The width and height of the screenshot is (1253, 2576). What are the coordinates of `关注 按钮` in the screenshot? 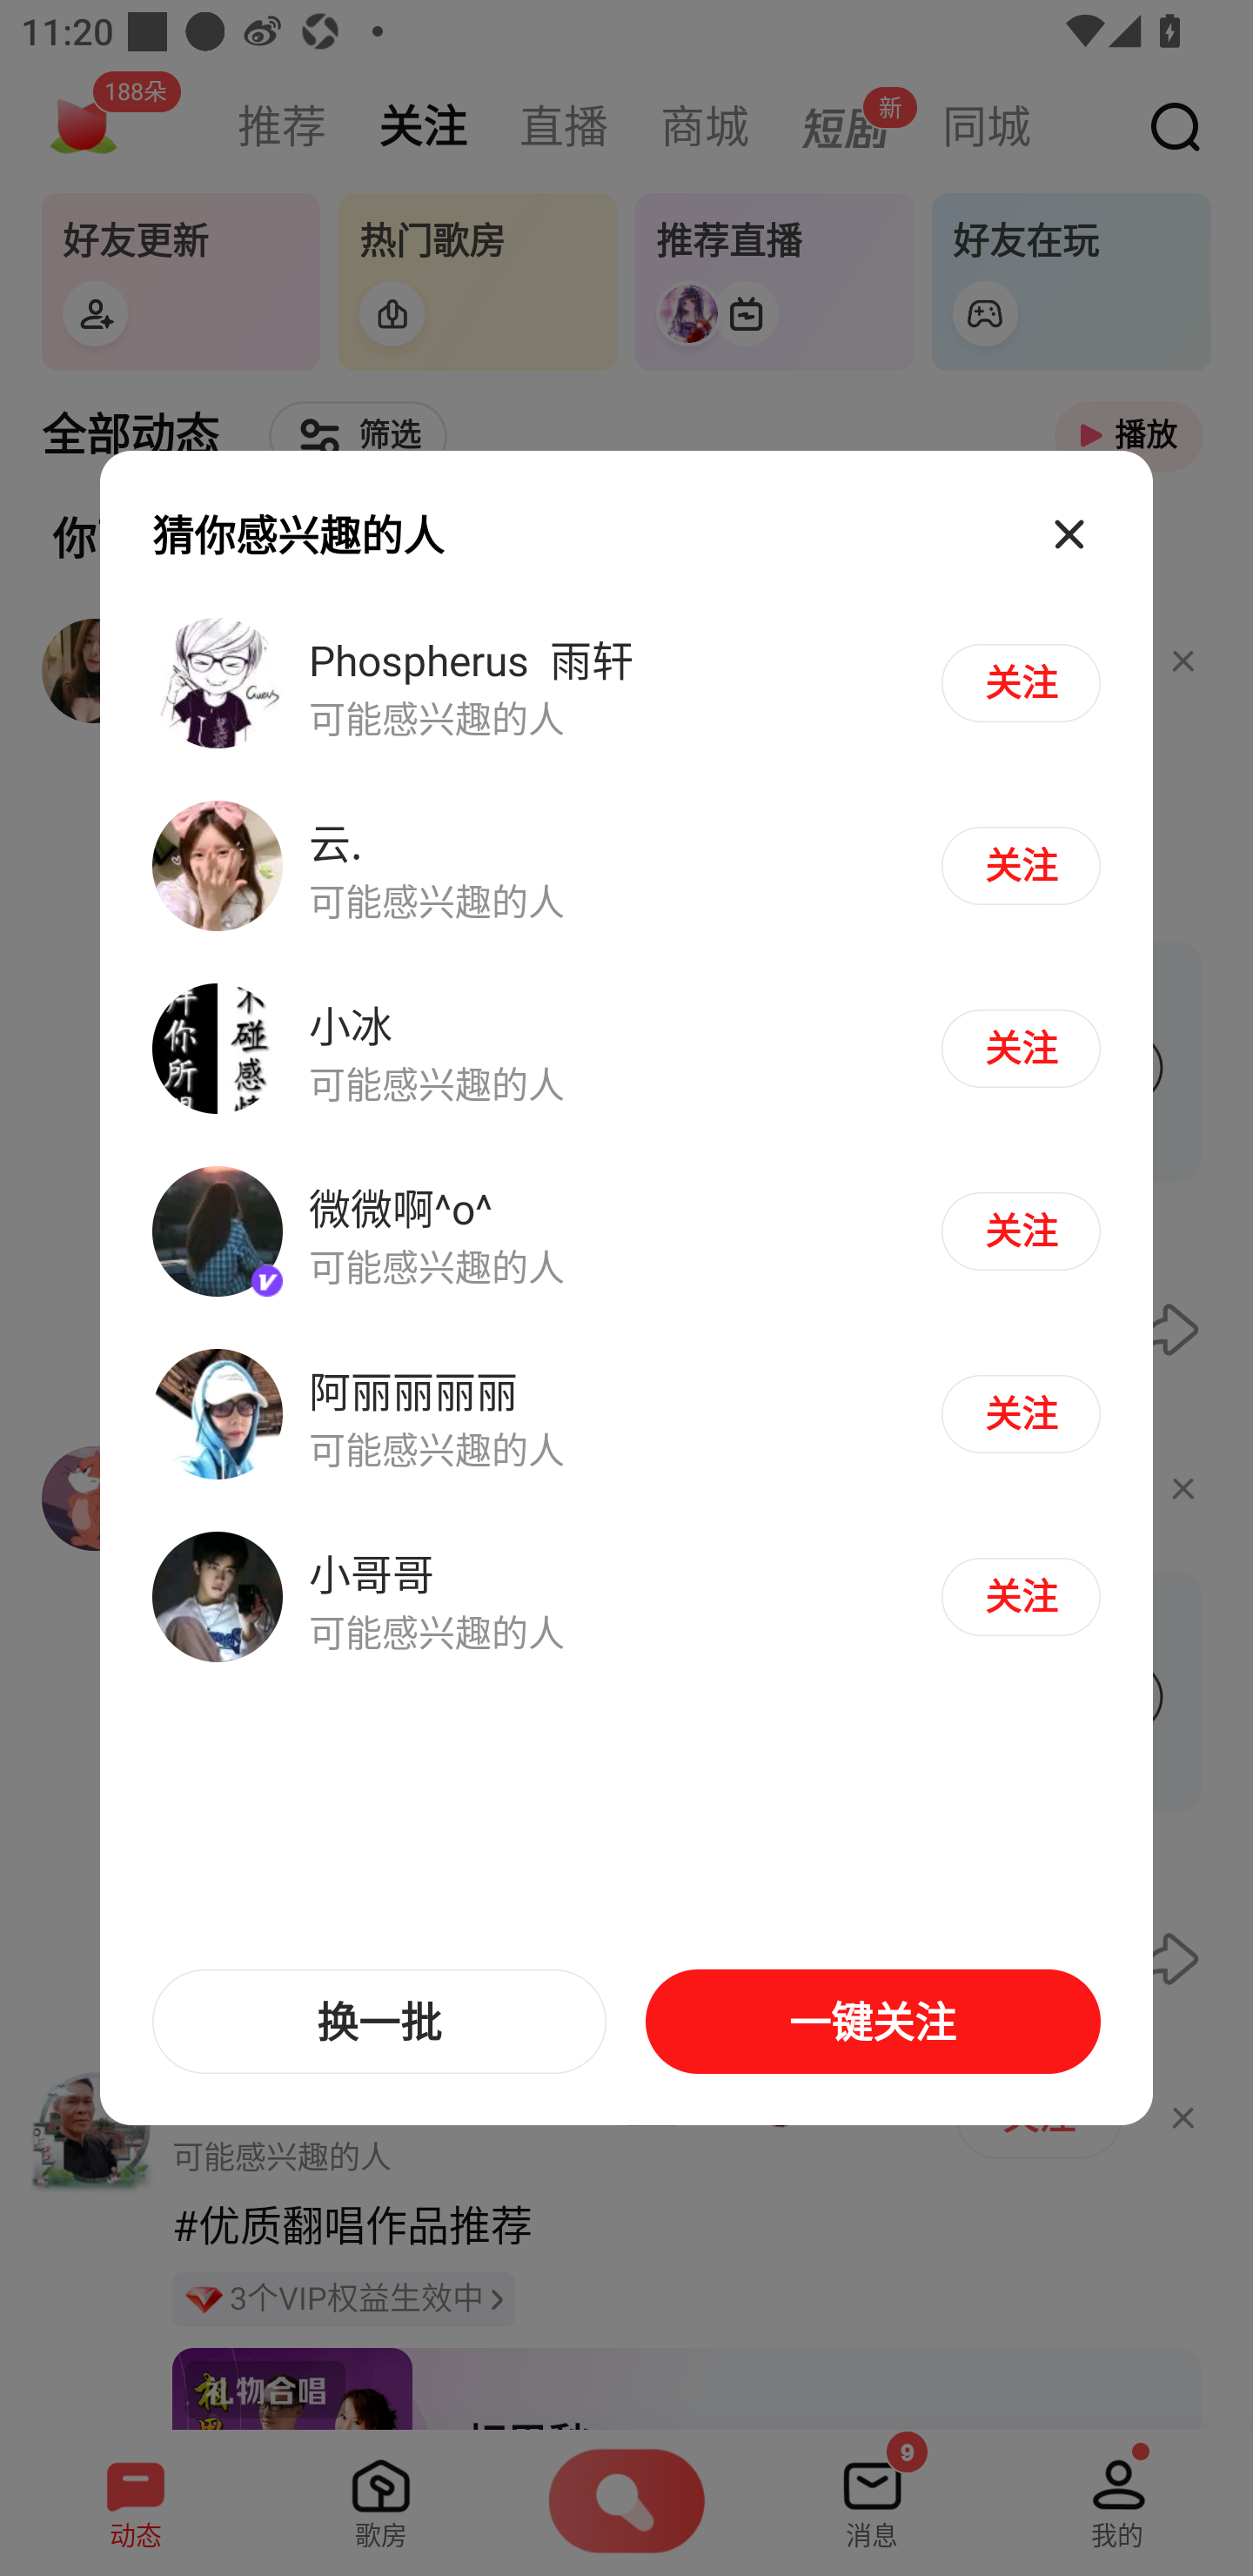 It's located at (1020, 1231).